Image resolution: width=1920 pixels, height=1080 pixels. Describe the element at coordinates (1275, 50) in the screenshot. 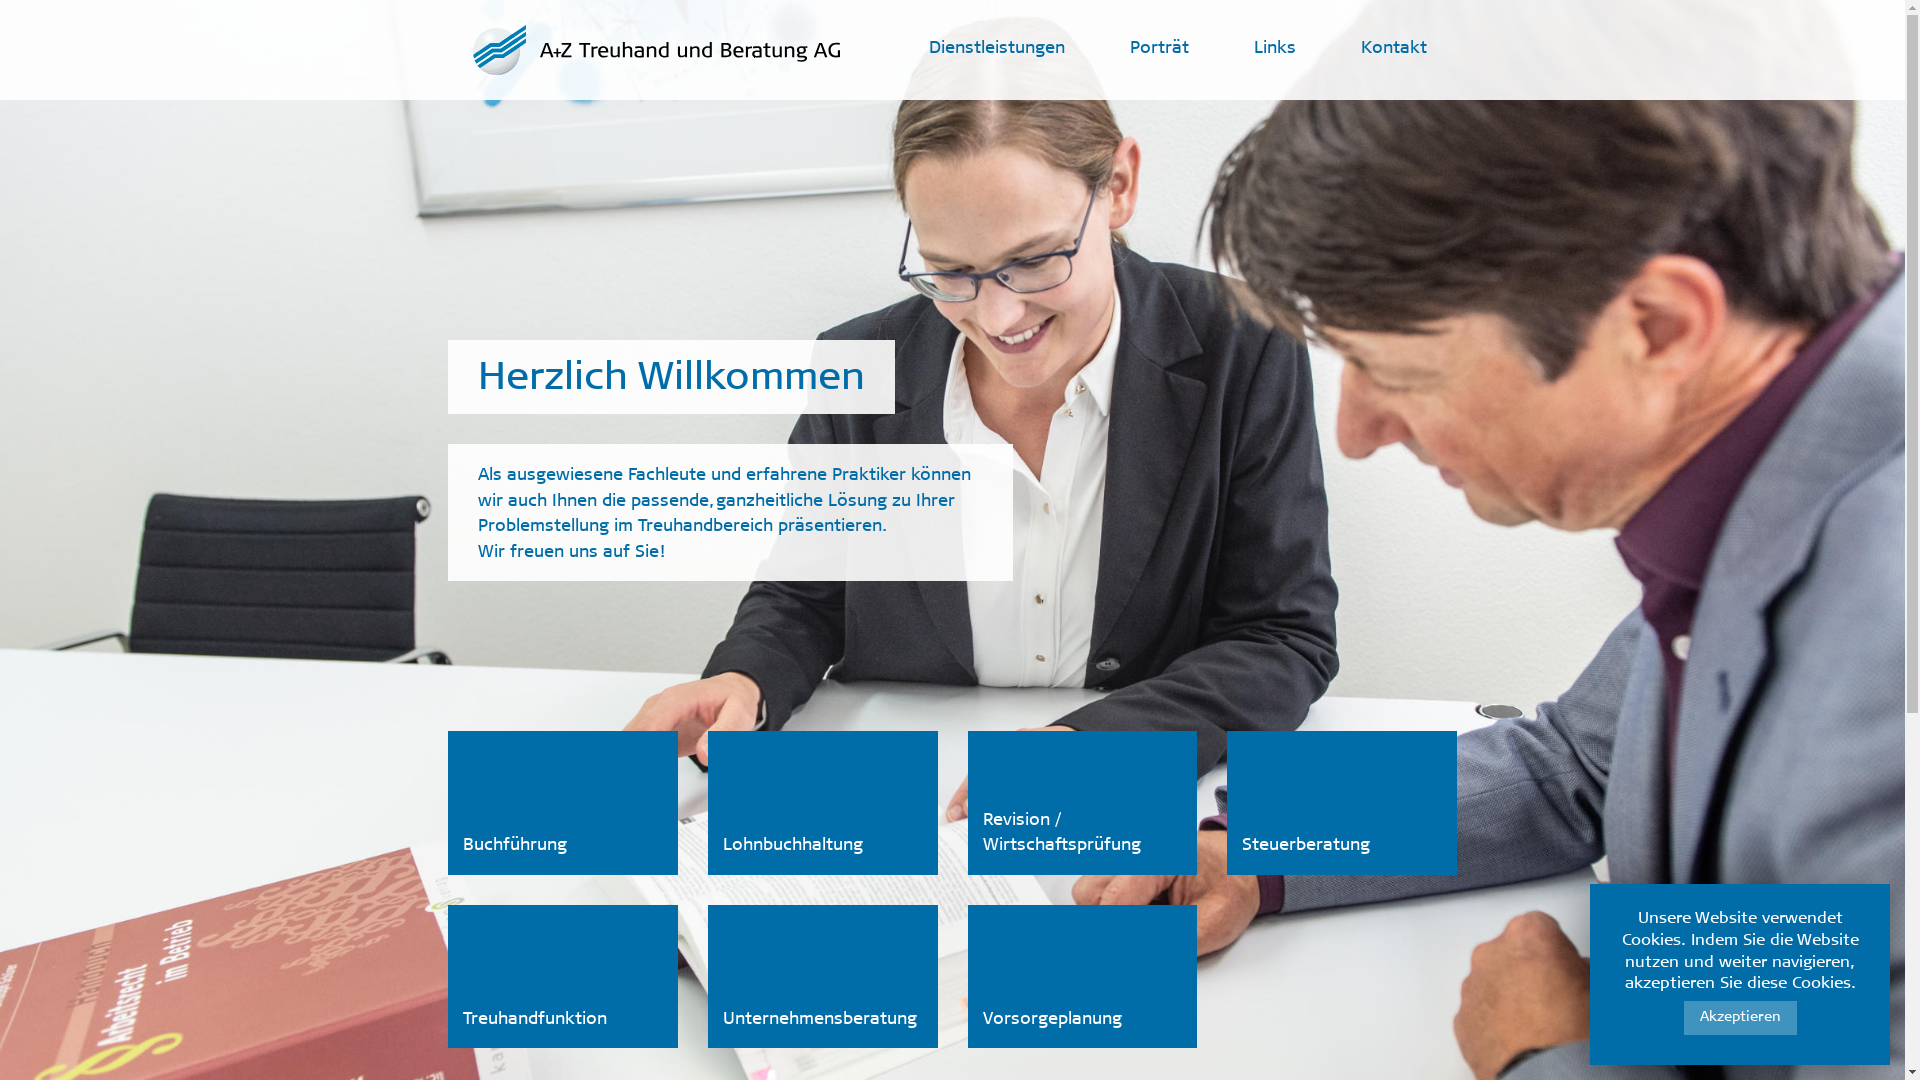

I see `Links` at that location.